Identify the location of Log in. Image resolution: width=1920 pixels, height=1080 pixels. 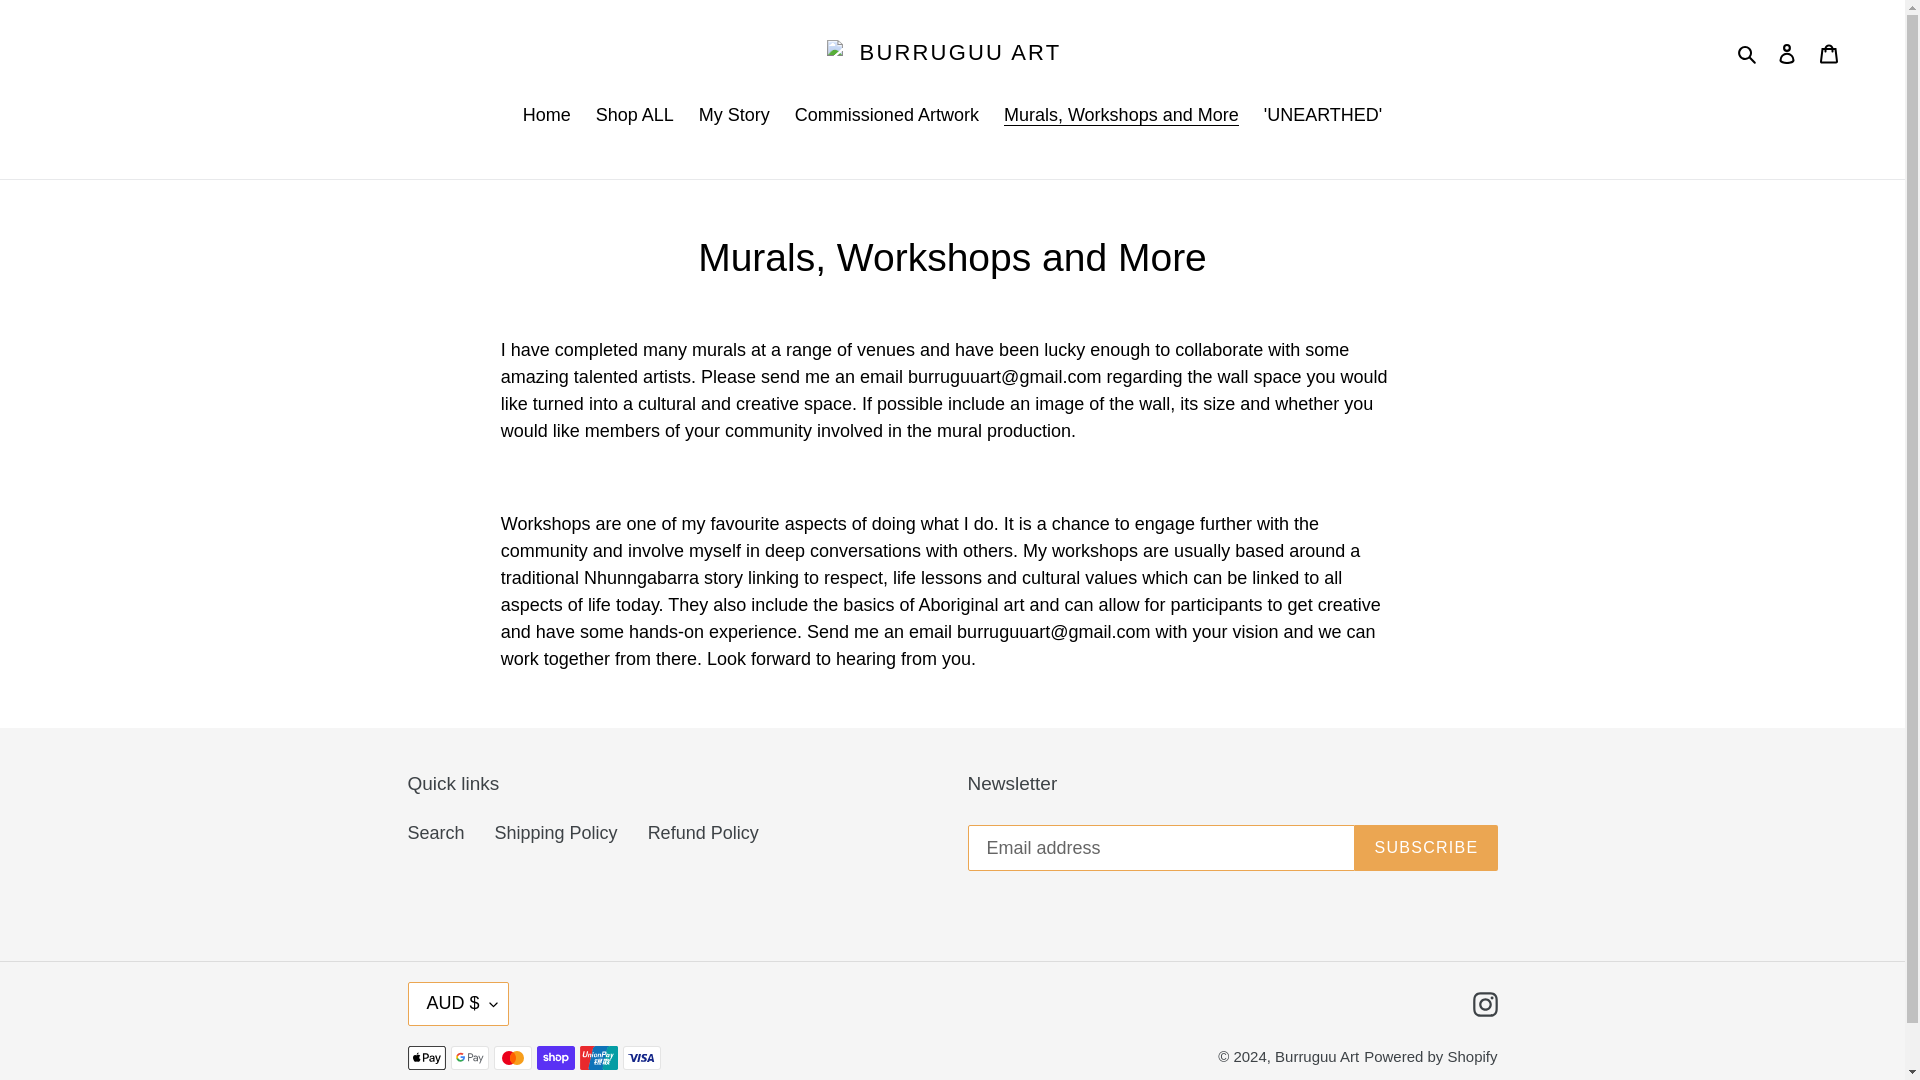
(1787, 53).